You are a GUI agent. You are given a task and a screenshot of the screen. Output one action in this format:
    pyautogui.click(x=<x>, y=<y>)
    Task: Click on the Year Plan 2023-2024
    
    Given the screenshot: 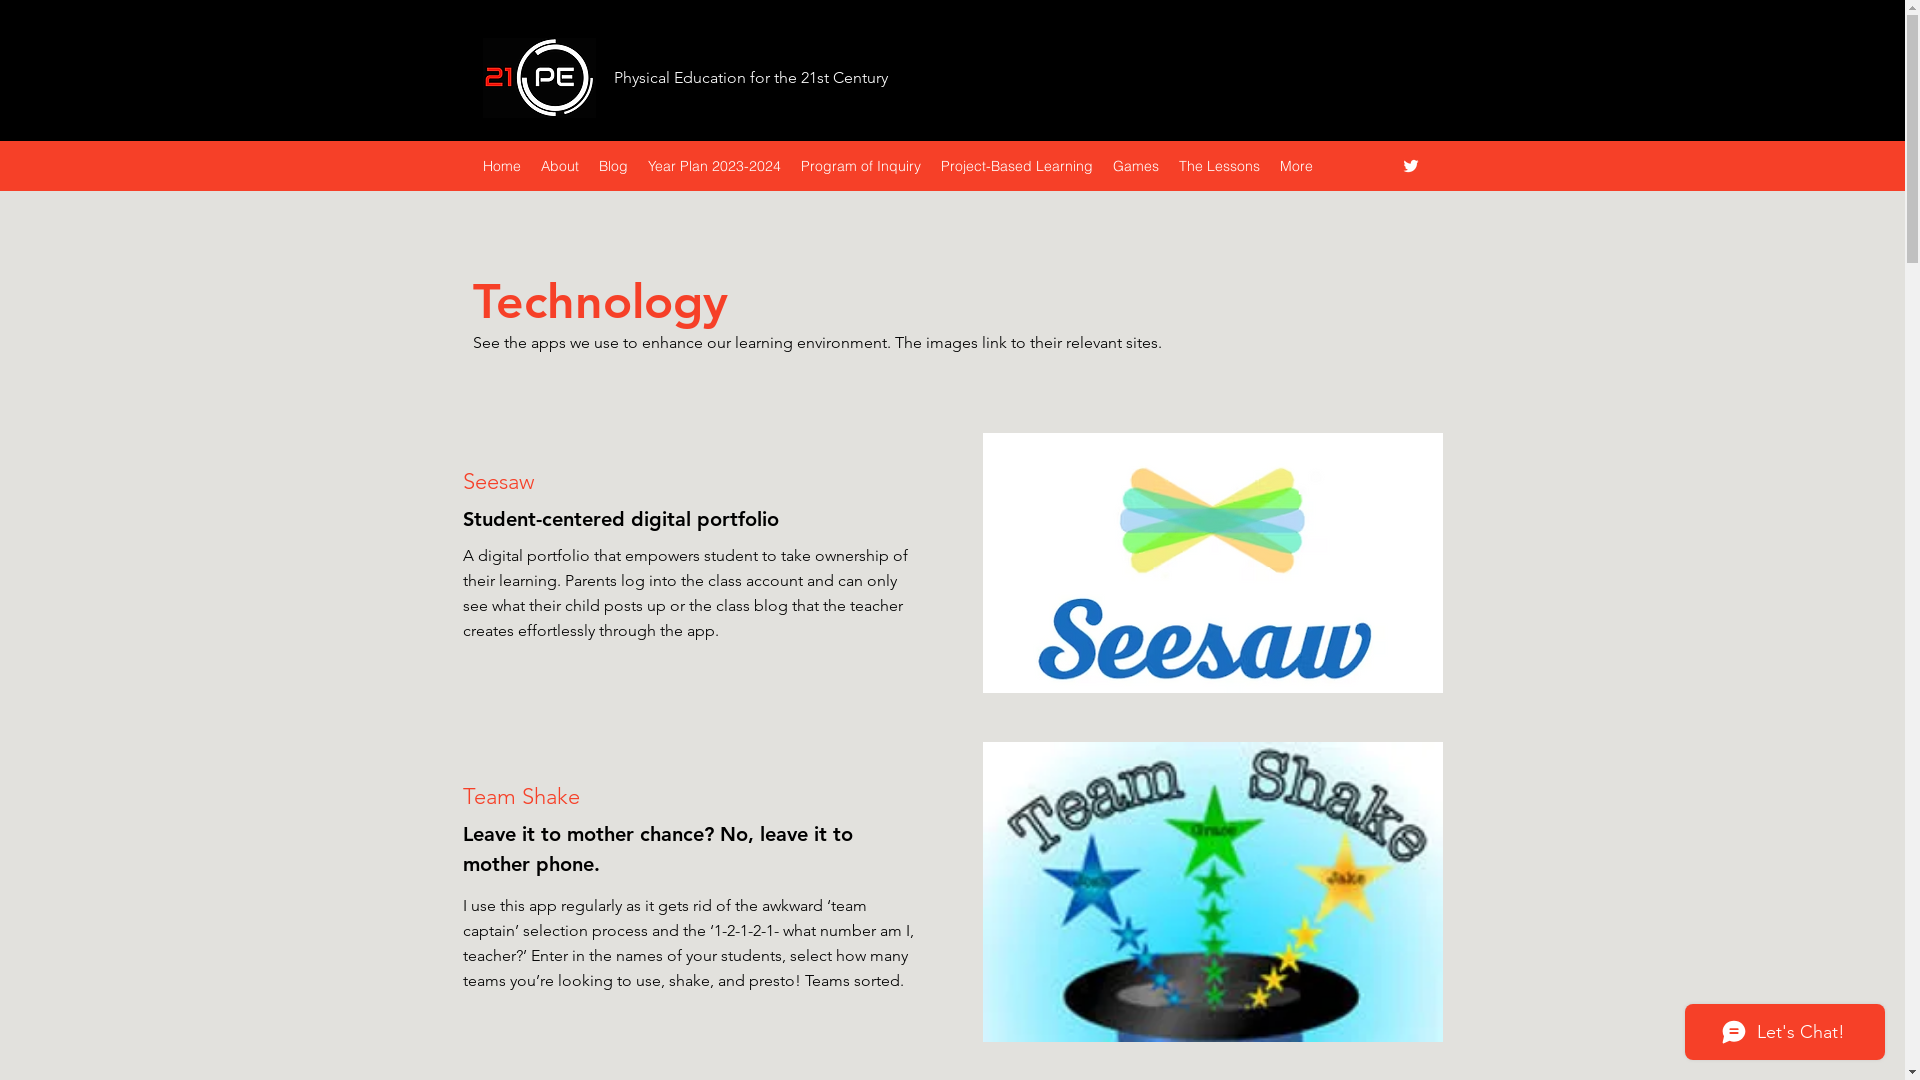 What is the action you would take?
    pyautogui.click(x=714, y=166)
    